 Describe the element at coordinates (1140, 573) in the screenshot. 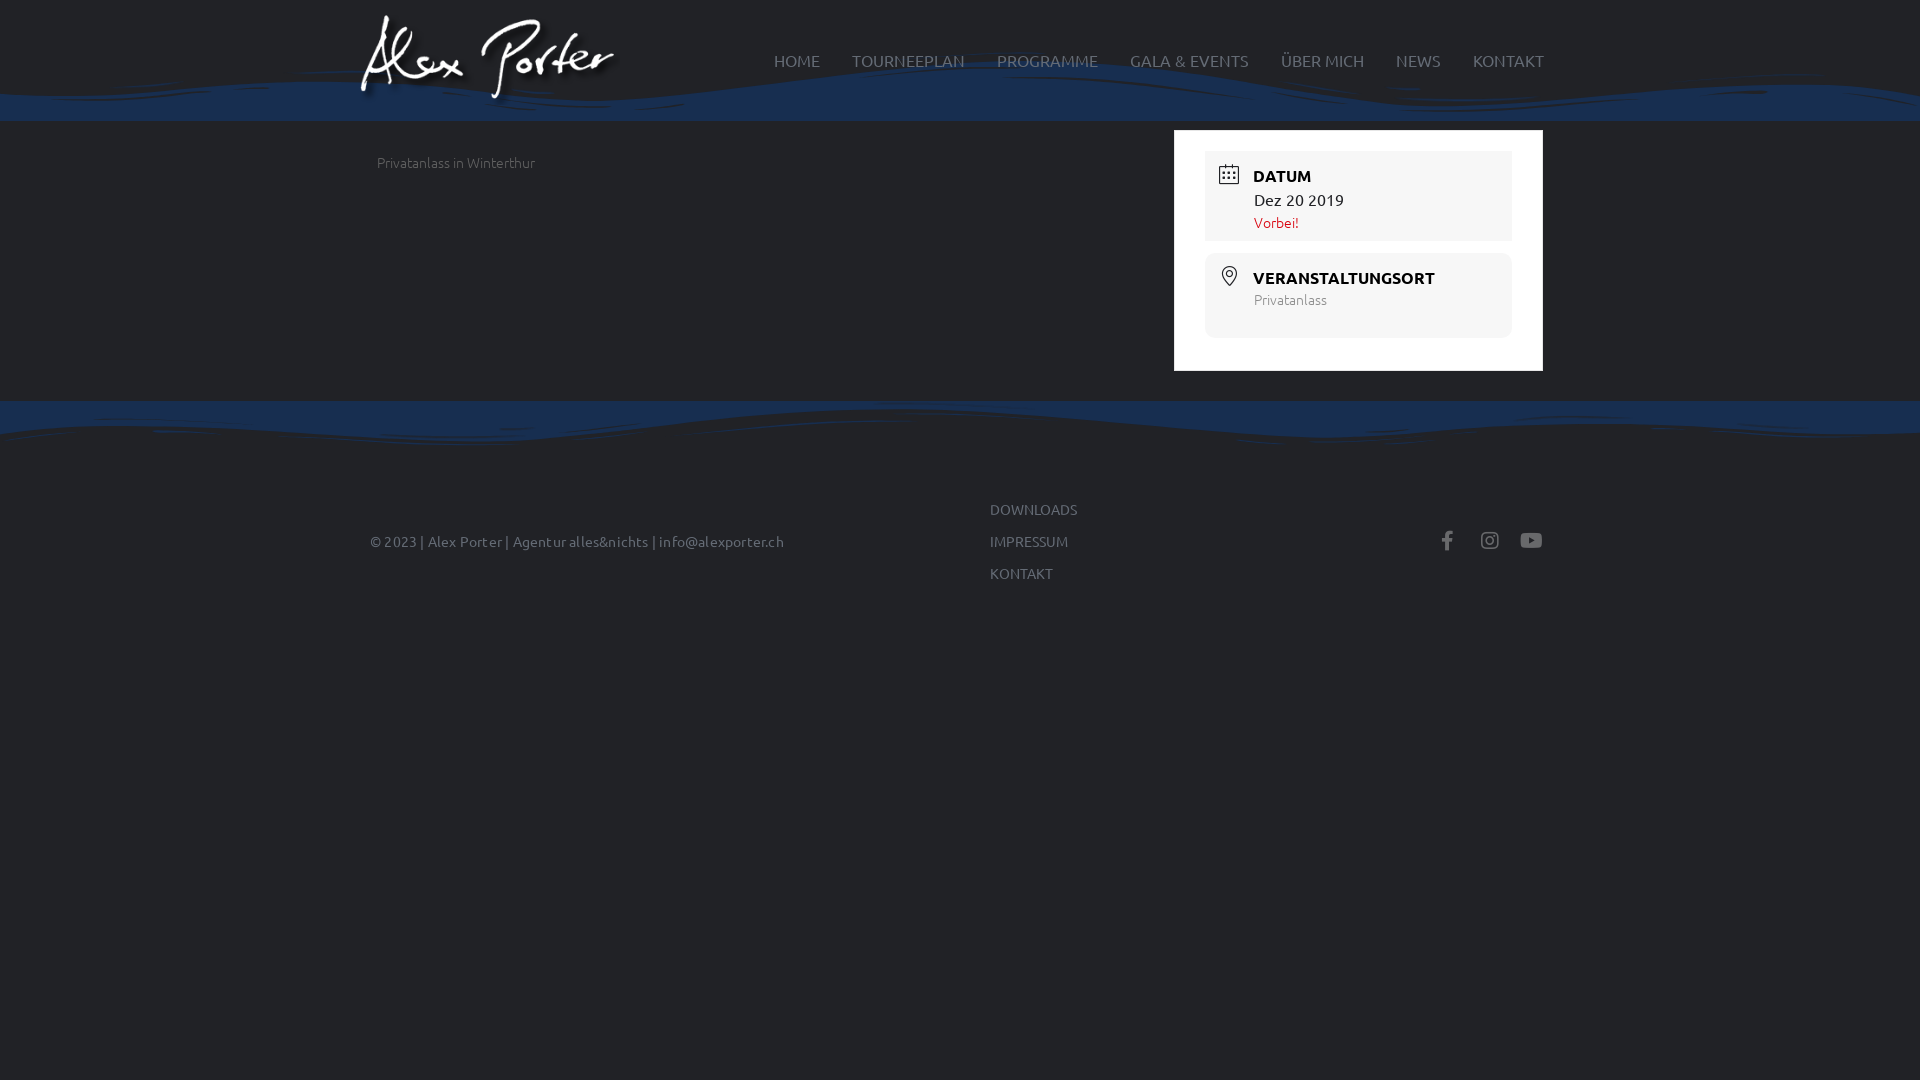

I see `KONTAKT` at that location.